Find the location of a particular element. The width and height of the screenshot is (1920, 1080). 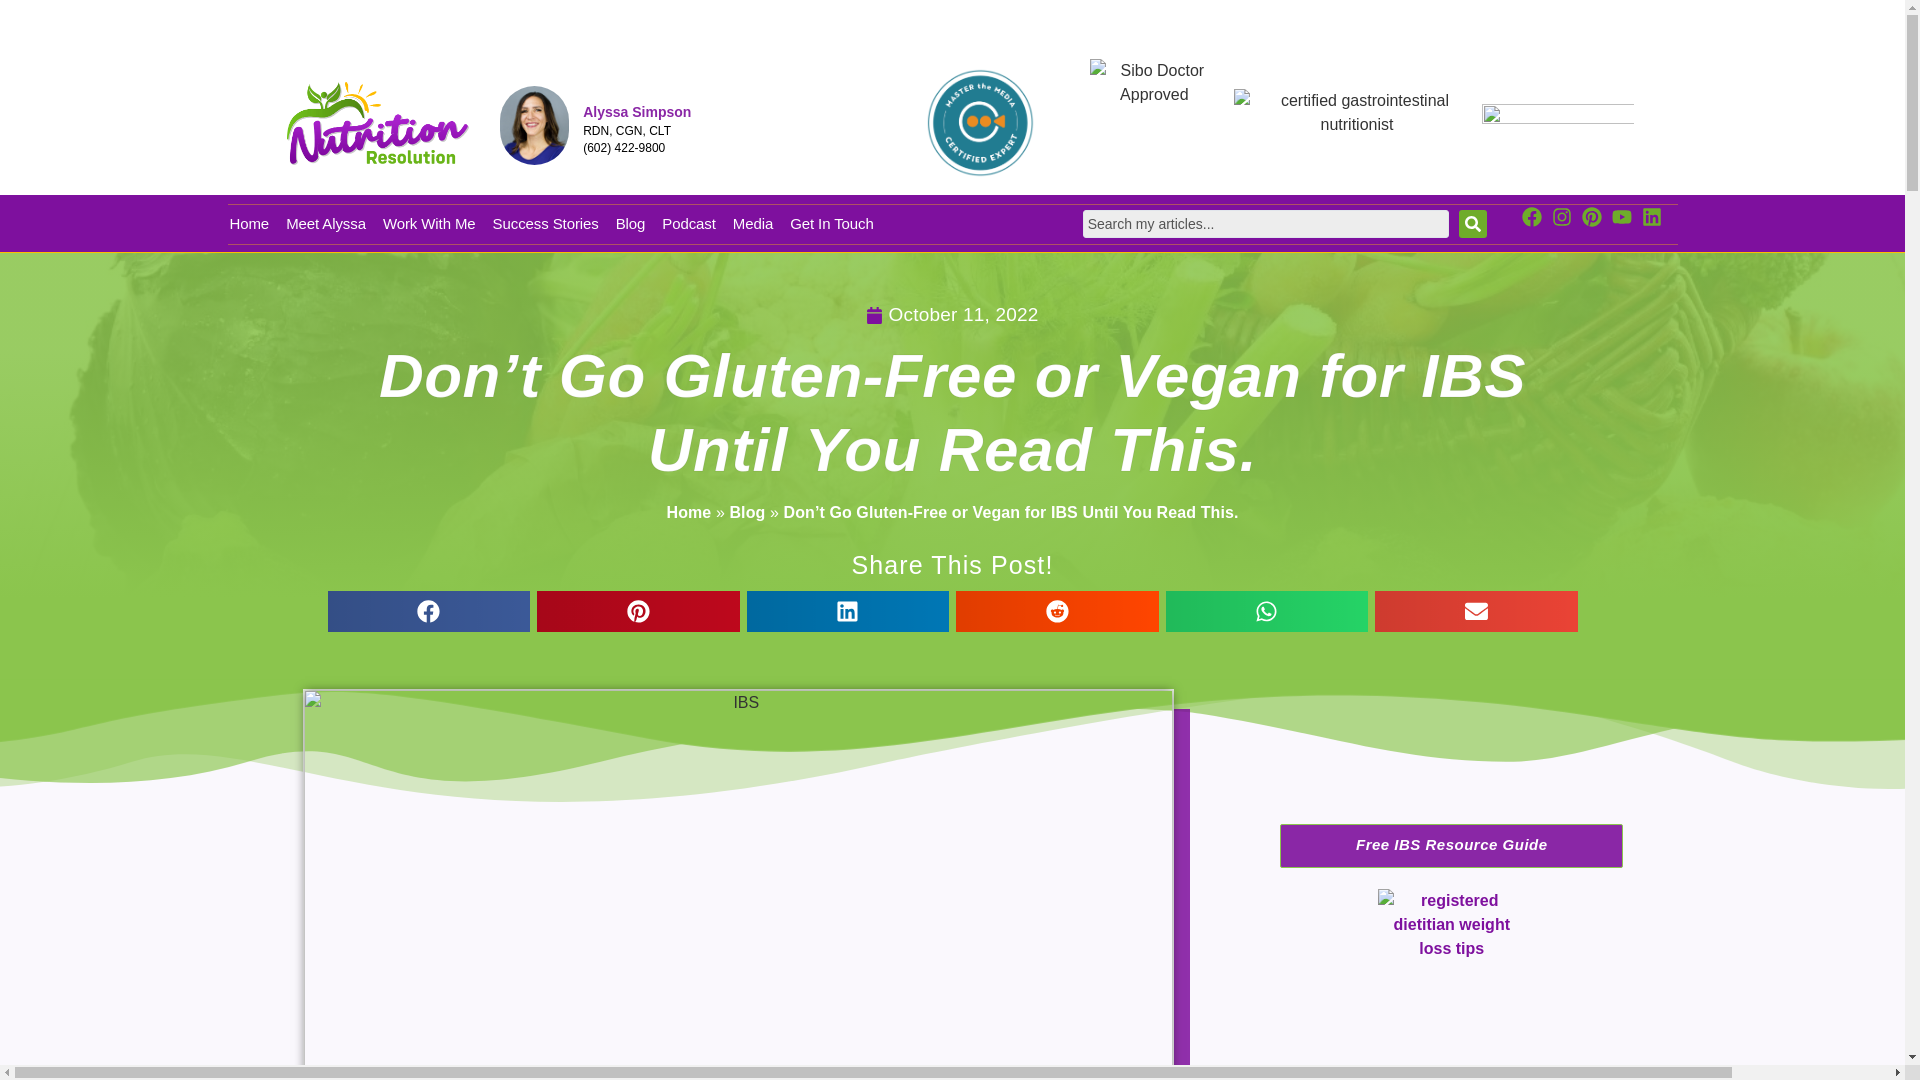

Work With Me is located at coordinates (429, 224).